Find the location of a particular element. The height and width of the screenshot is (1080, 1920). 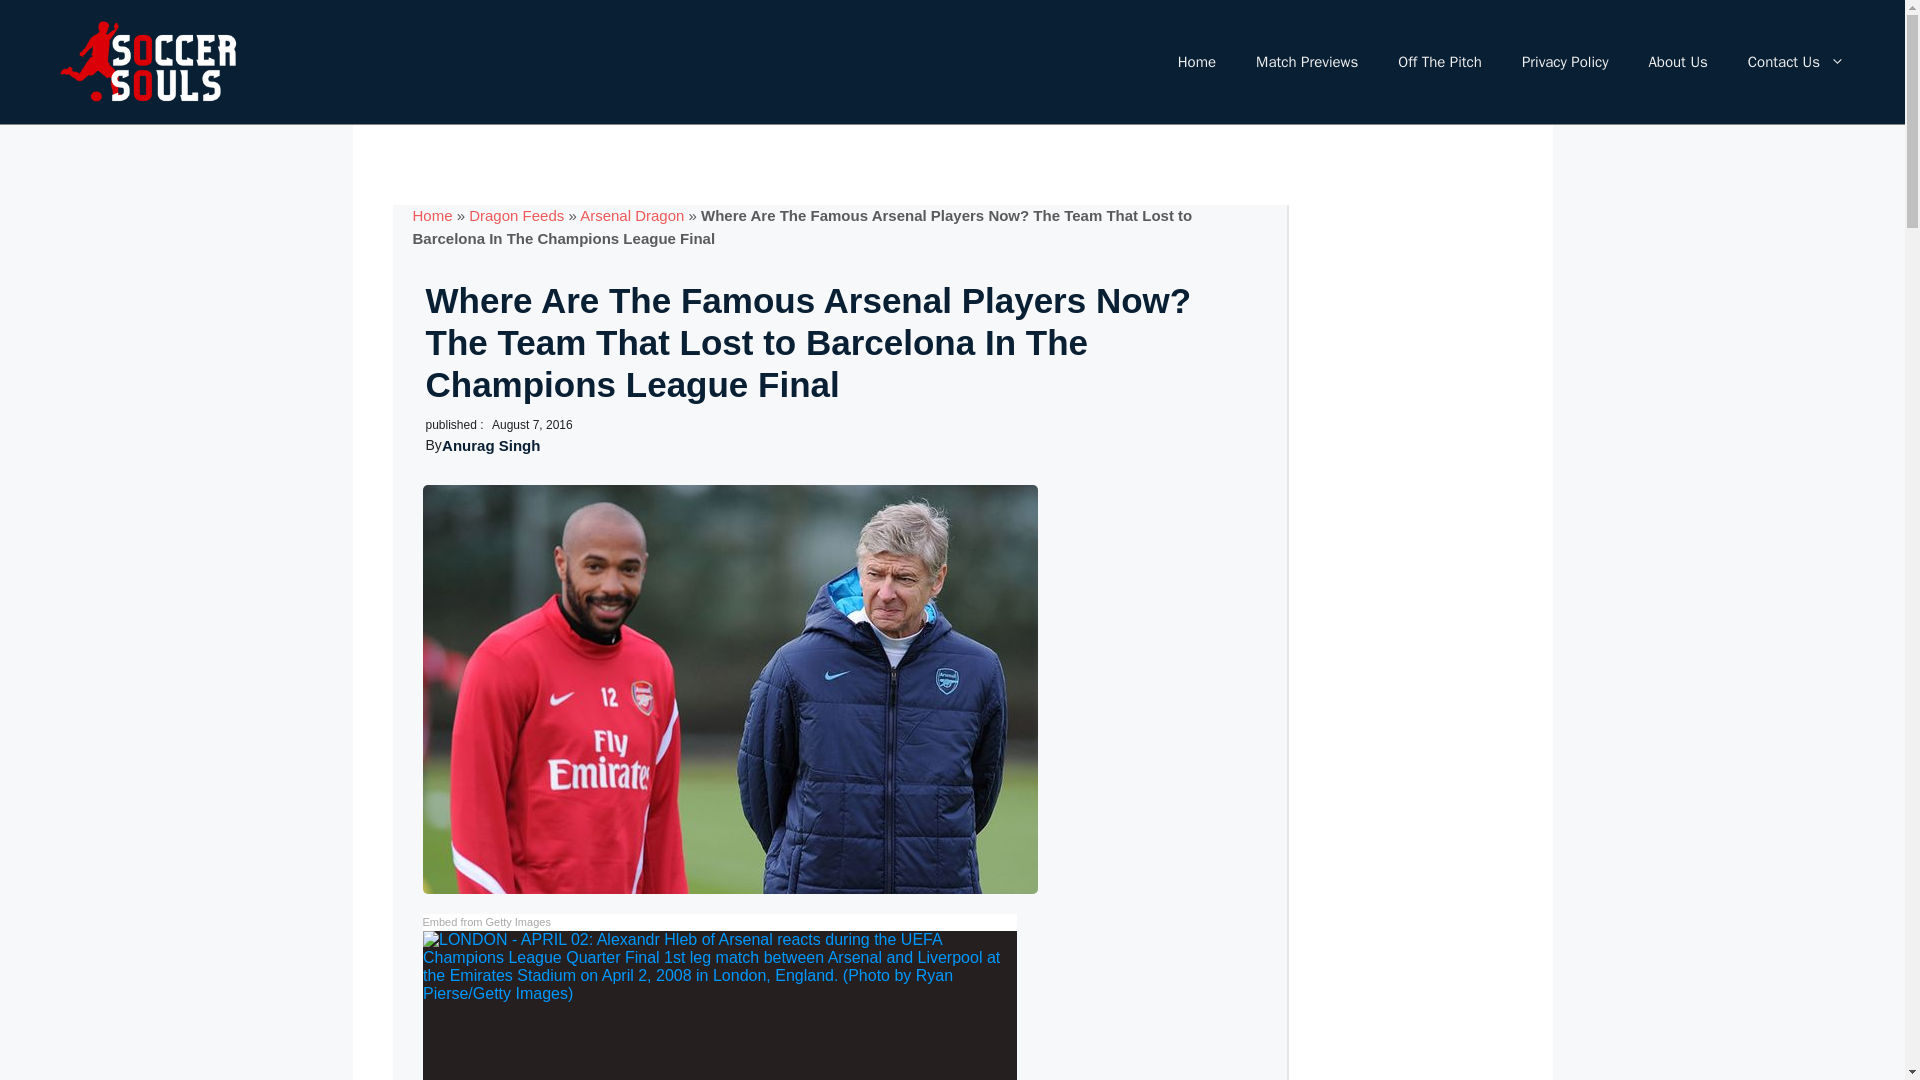

Off The Pitch is located at coordinates (1440, 62).